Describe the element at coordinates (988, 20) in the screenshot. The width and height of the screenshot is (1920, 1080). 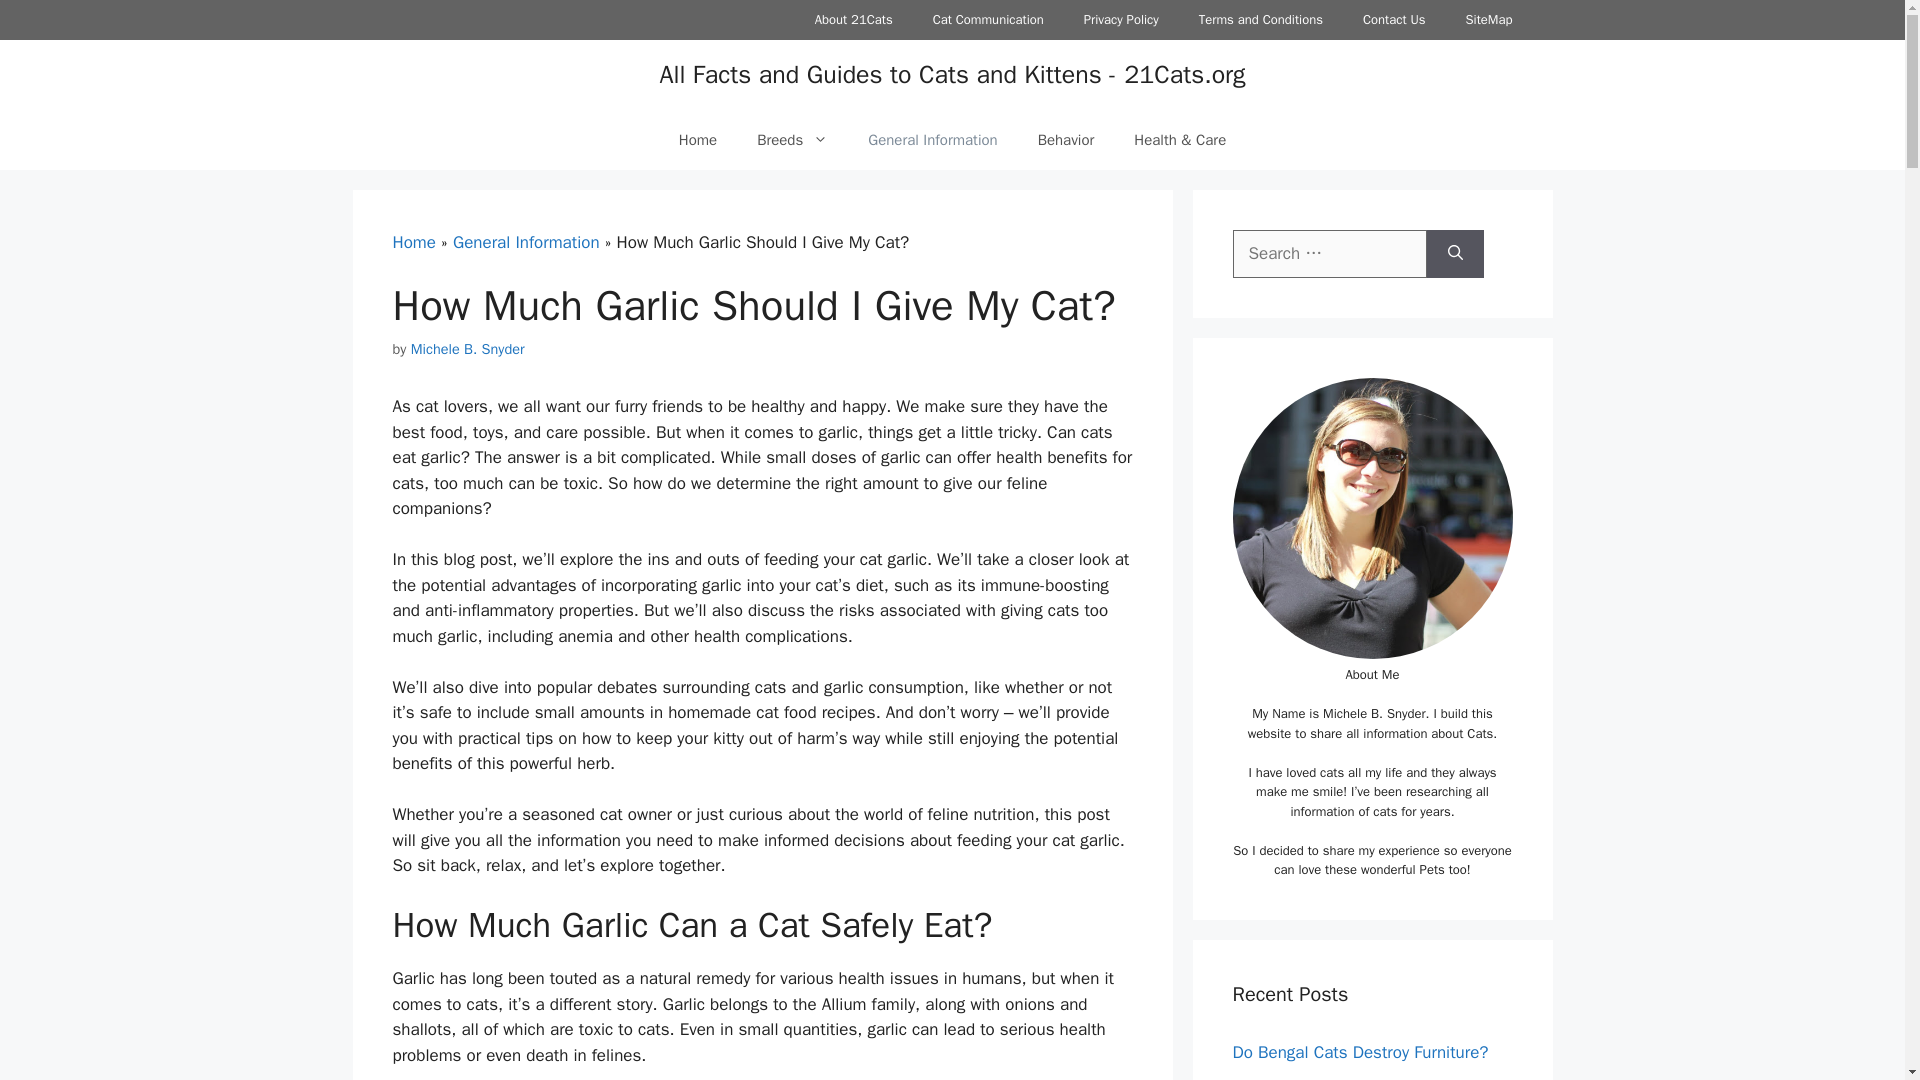
I see `Cat Communication` at that location.